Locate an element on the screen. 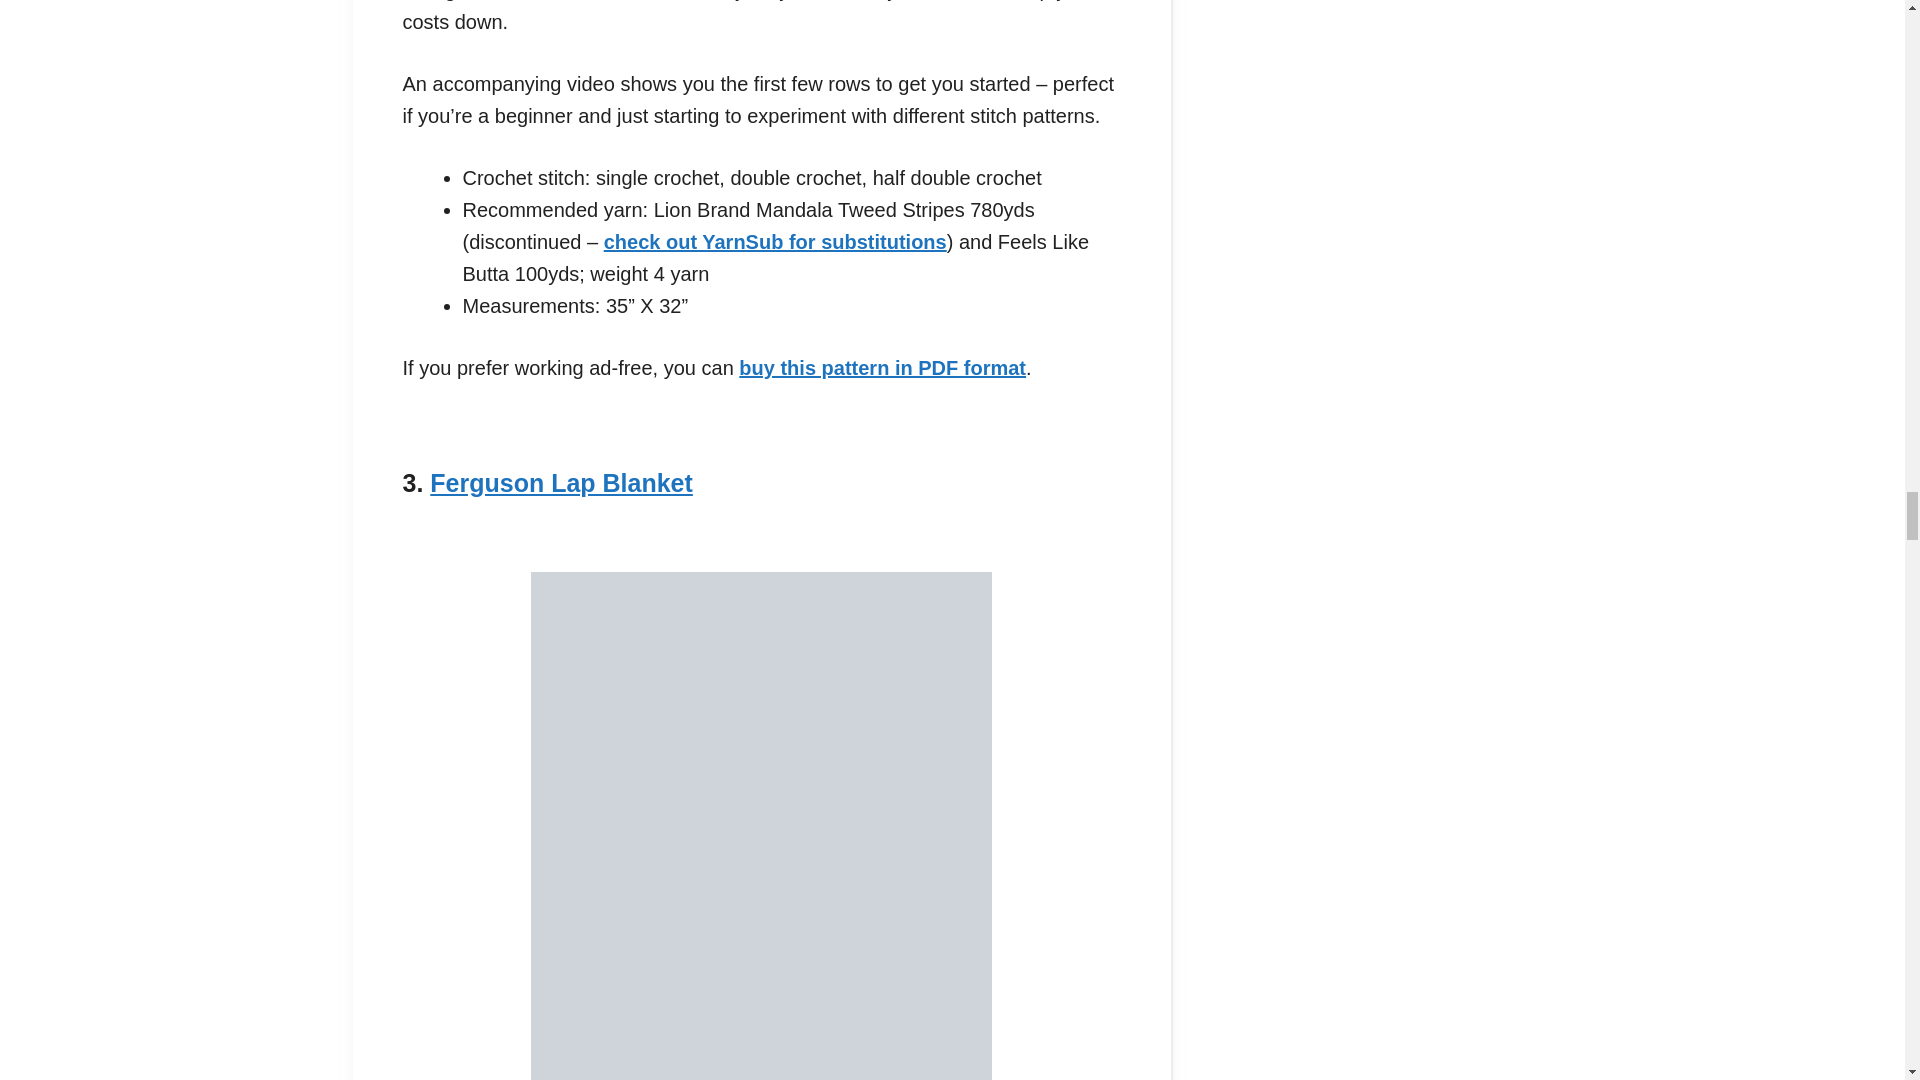 The height and width of the screenshot is (1080, 1920). check out YarnSub for substitutions is located at coordinates (775, 242).